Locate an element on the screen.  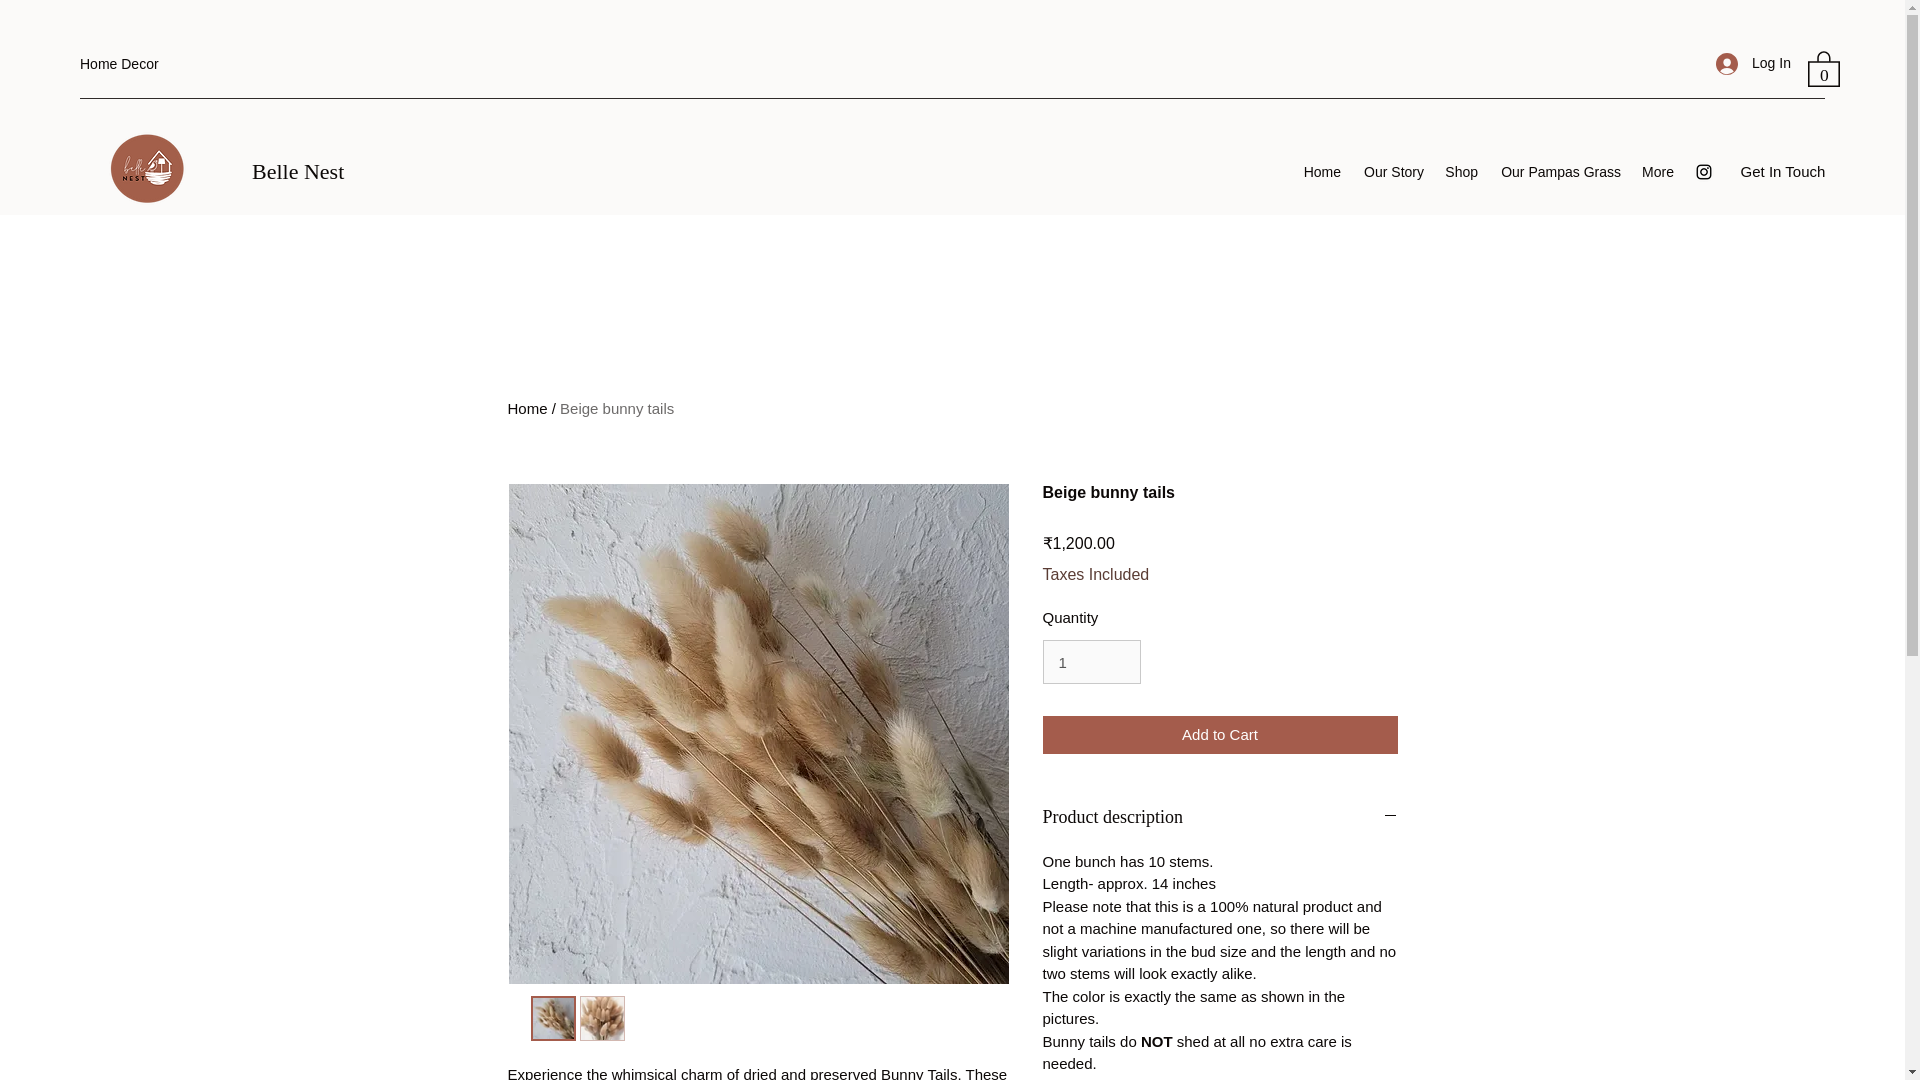
Product description is located at coordinates (1220, 818).